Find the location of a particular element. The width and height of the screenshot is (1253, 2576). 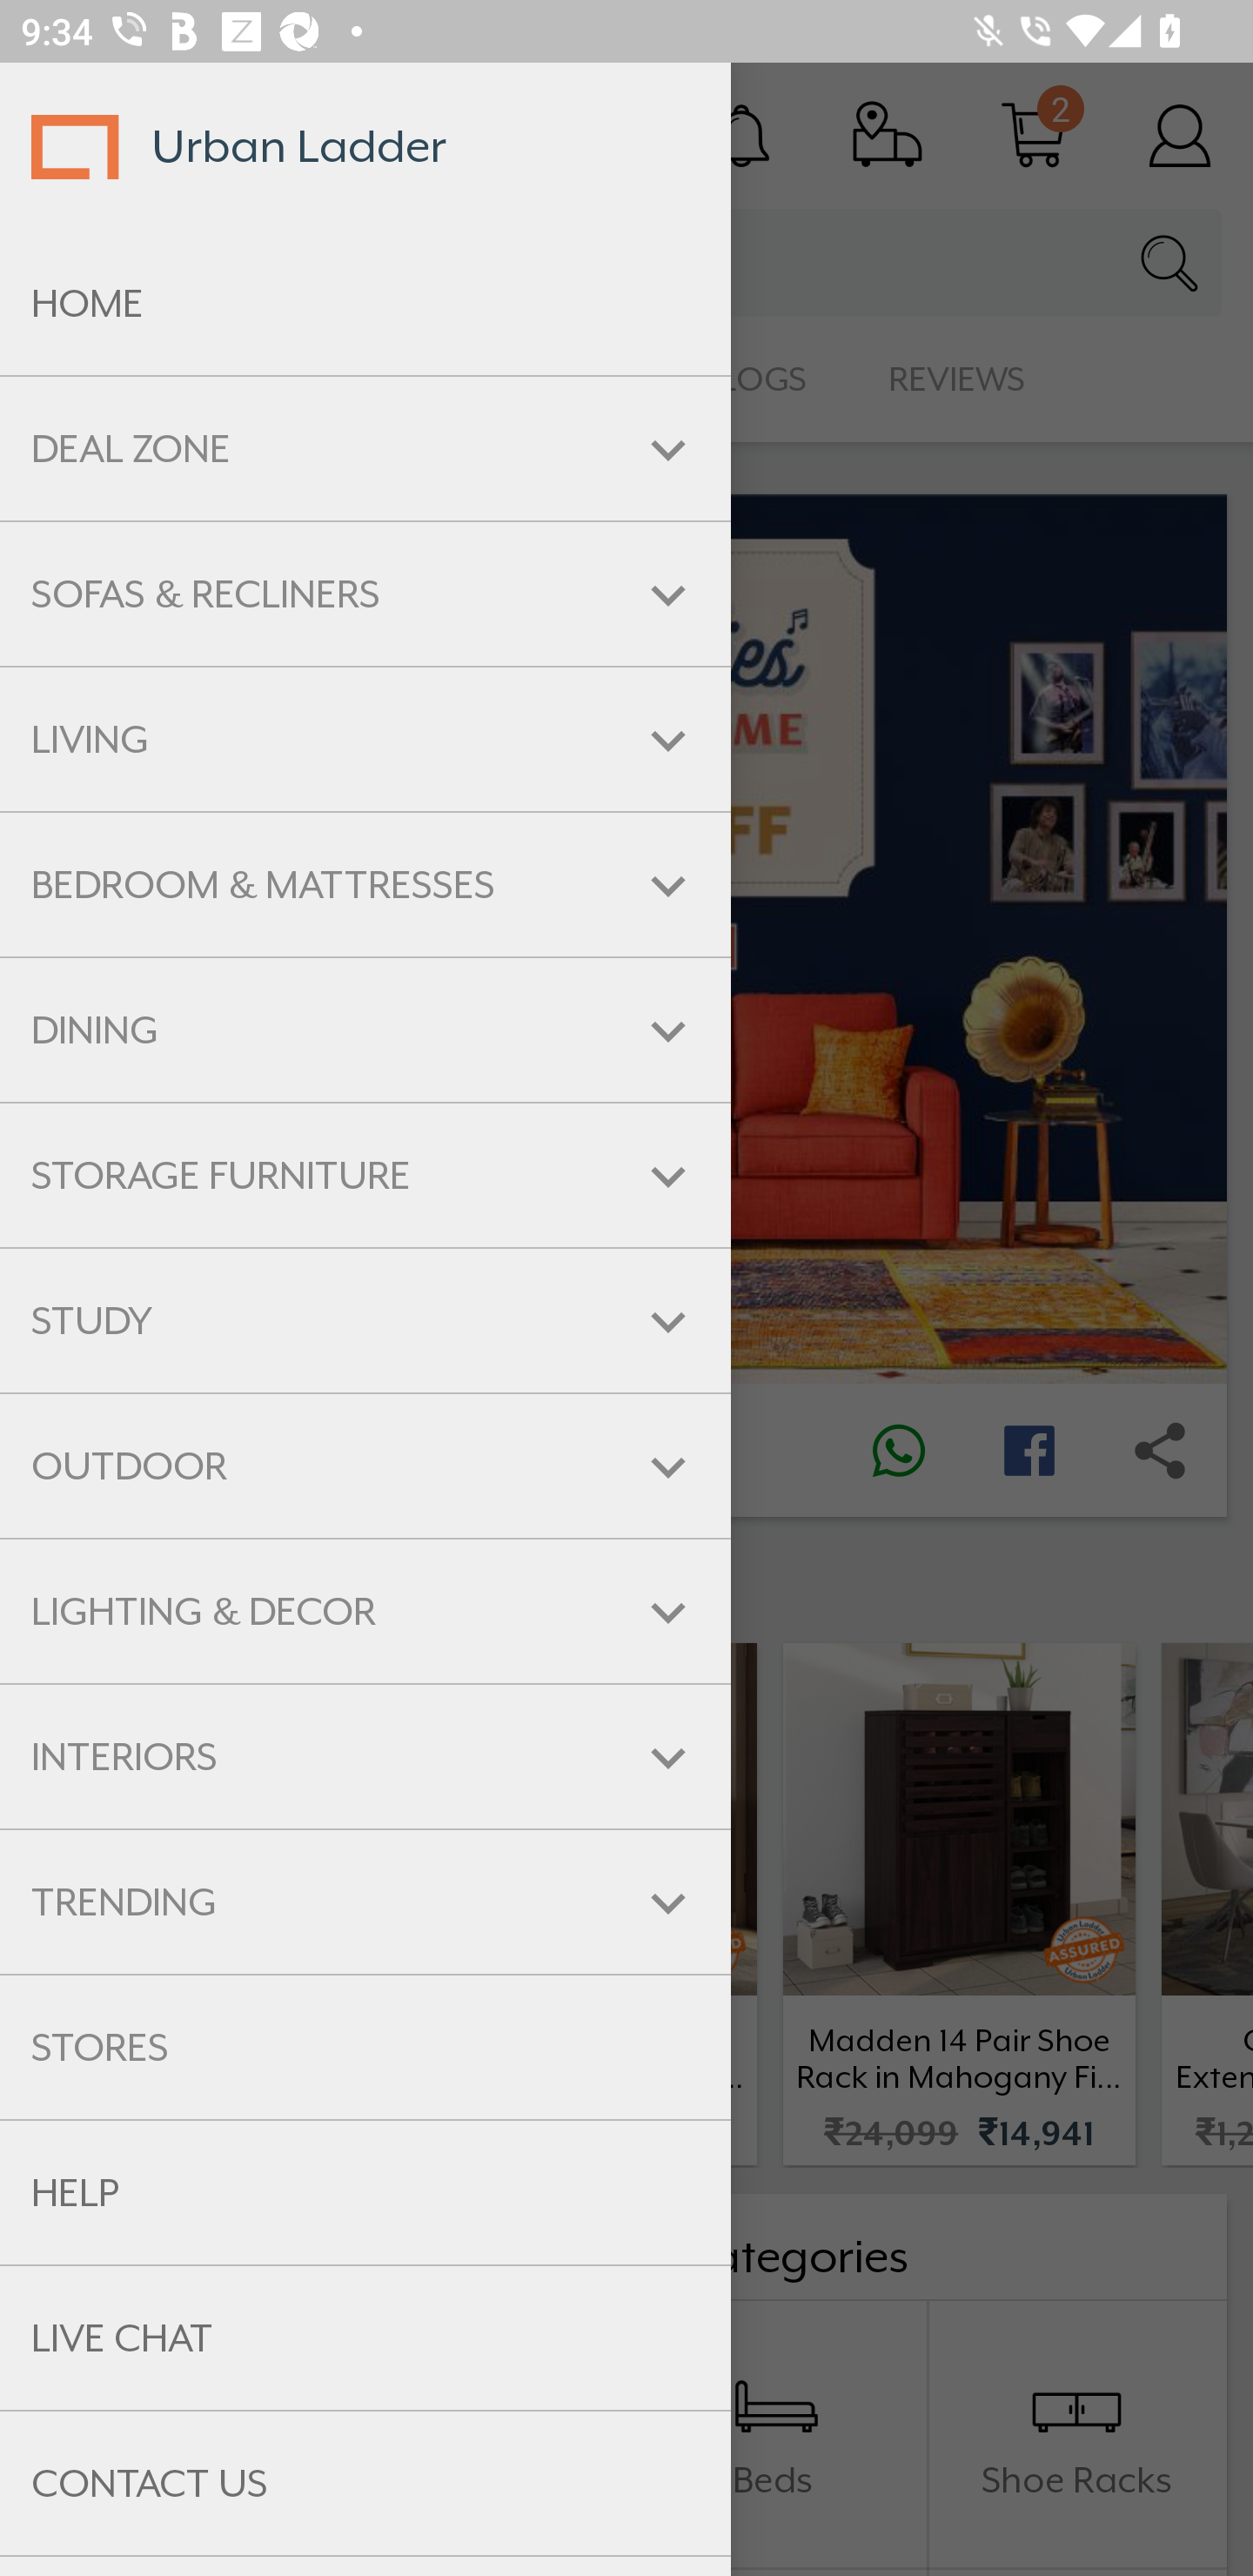

STORAGE FURNITURE  is located at coordinates (365, 1175).